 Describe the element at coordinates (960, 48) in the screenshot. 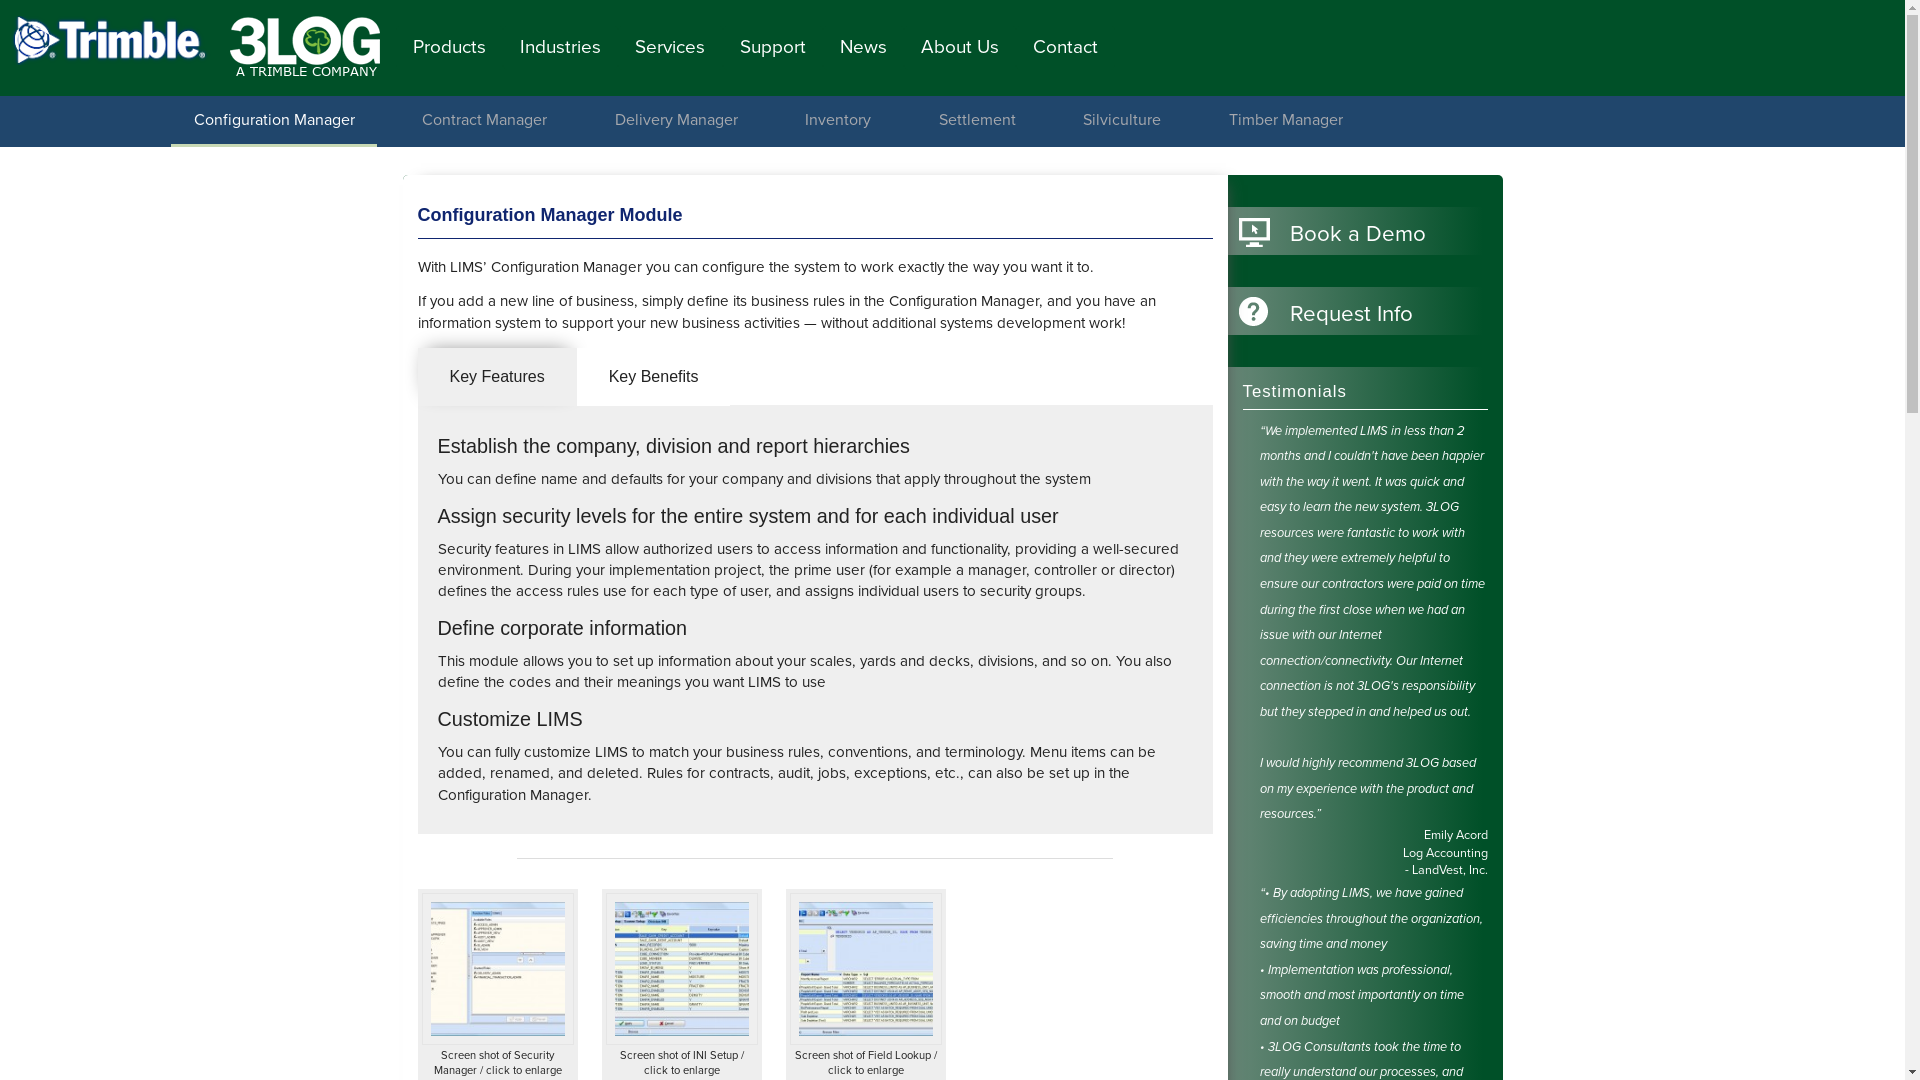

I see `About Us` at that location.